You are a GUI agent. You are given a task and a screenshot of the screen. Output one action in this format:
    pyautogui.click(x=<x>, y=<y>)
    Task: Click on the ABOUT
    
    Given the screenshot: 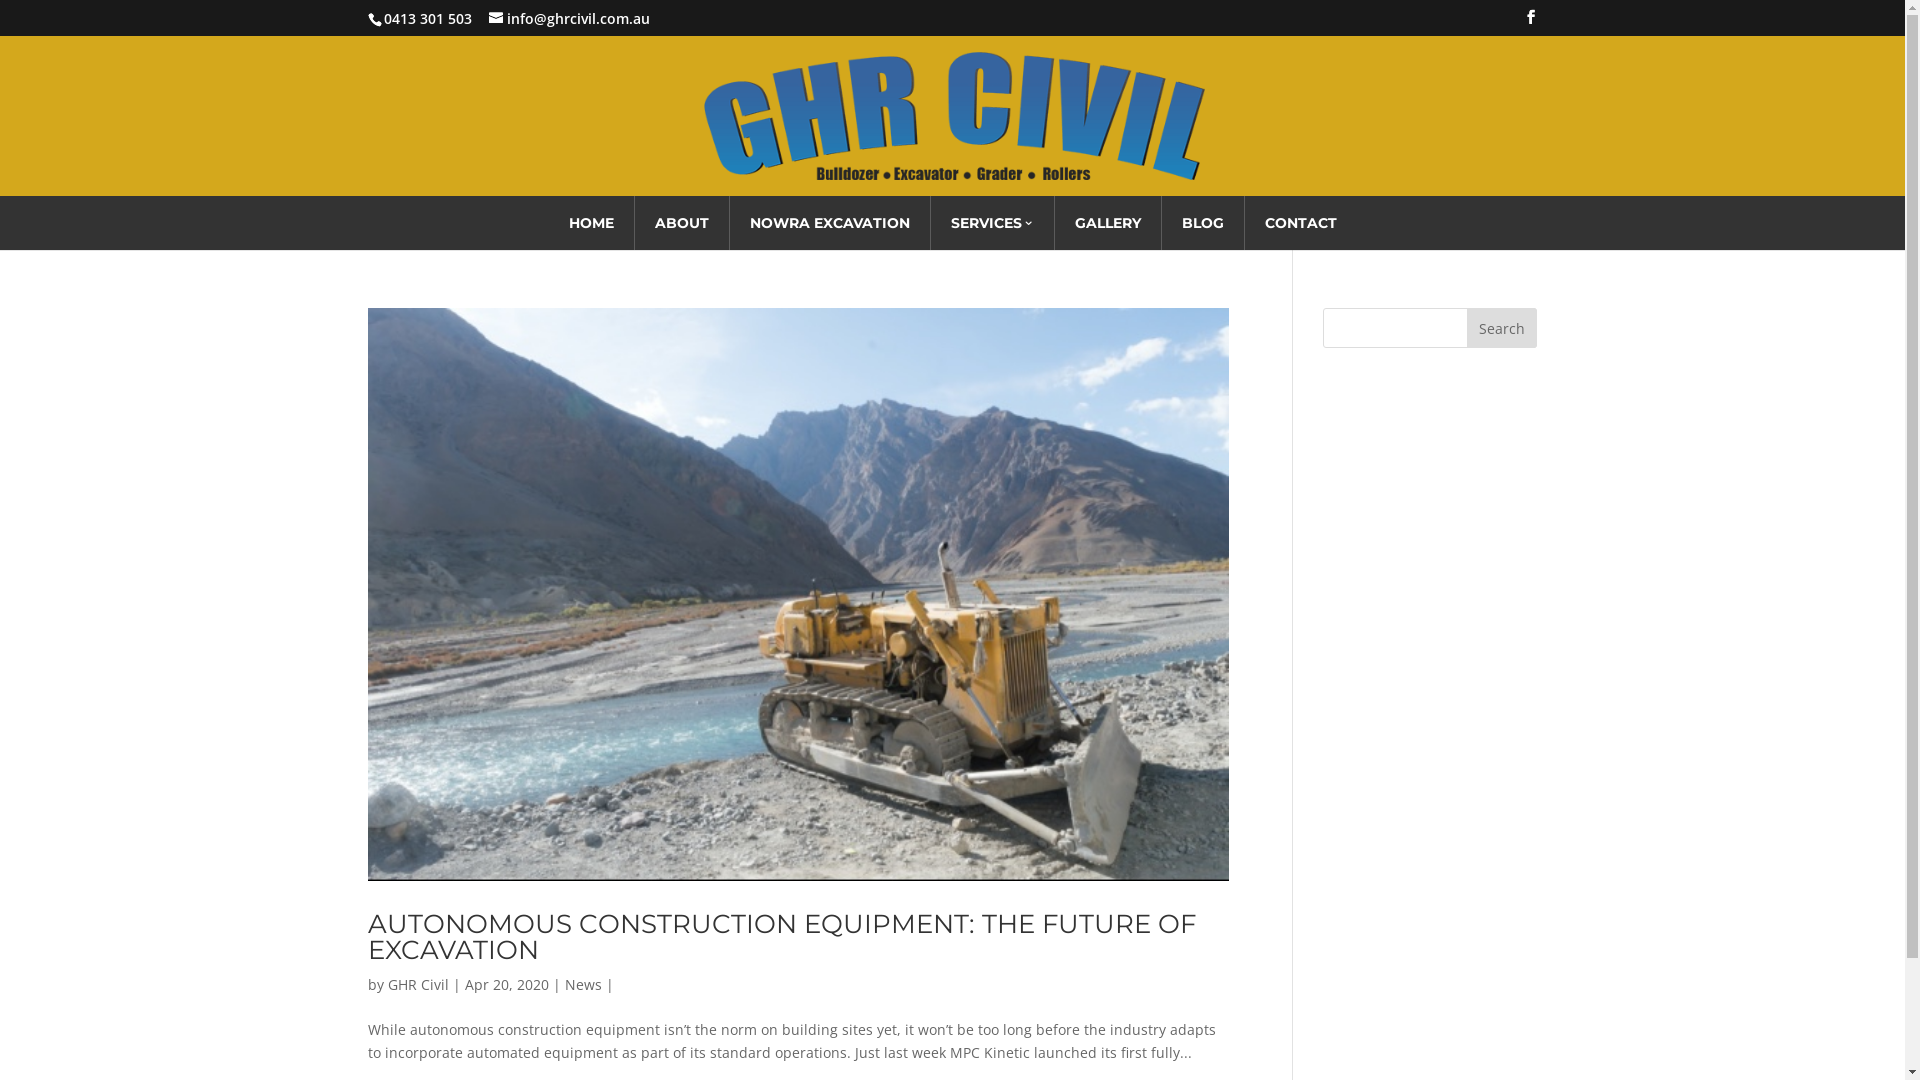 What is the action you would take?
    pyautogui.click(x=681, y=223)
    